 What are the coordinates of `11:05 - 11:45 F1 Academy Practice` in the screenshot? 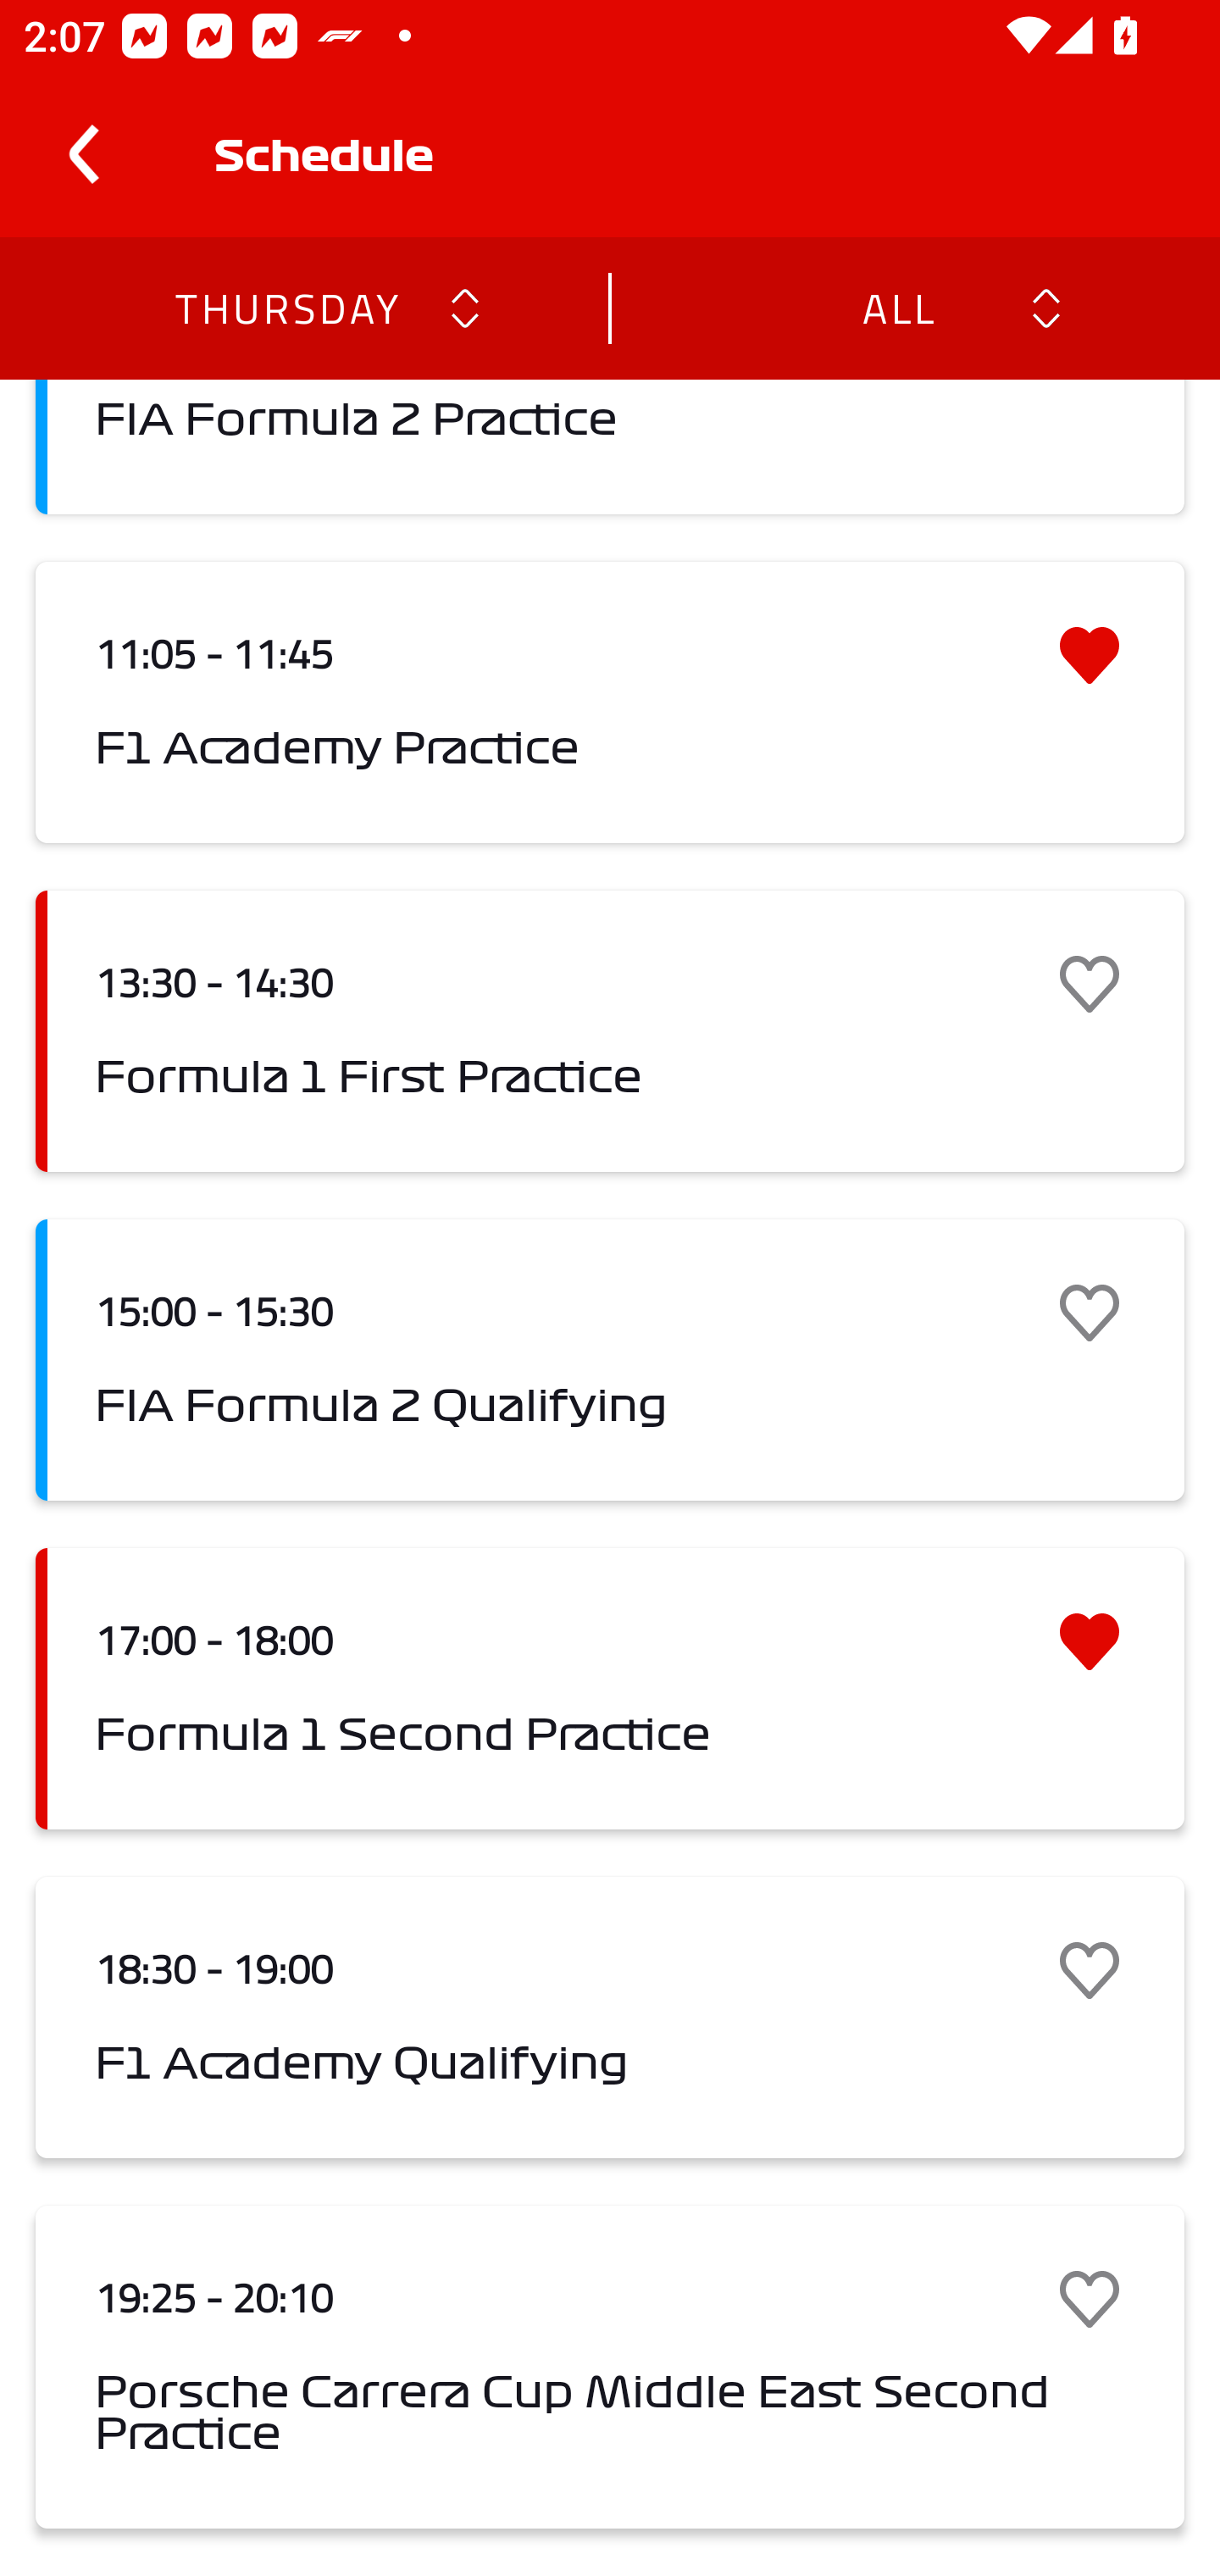 It's located at (610, 702).